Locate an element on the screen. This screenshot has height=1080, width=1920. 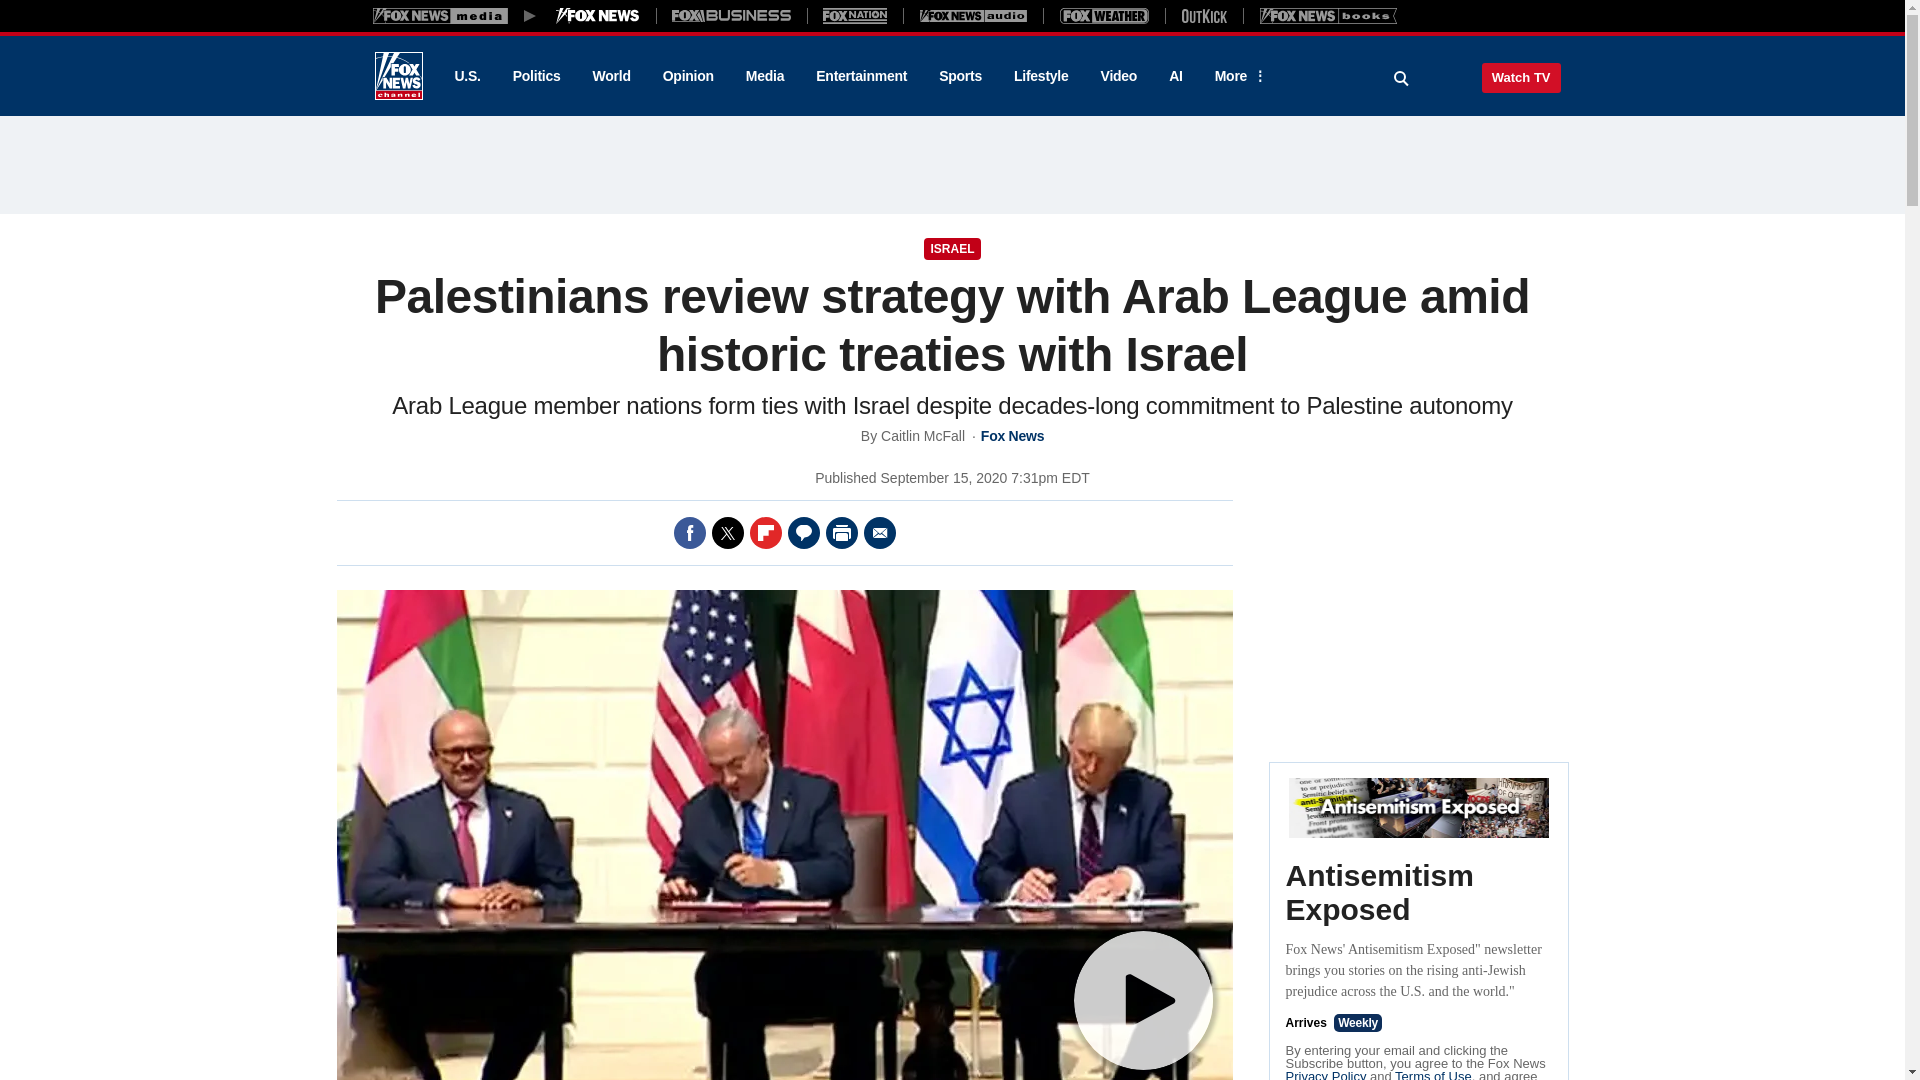
Watch TV is located at coordinates (1521, 77).